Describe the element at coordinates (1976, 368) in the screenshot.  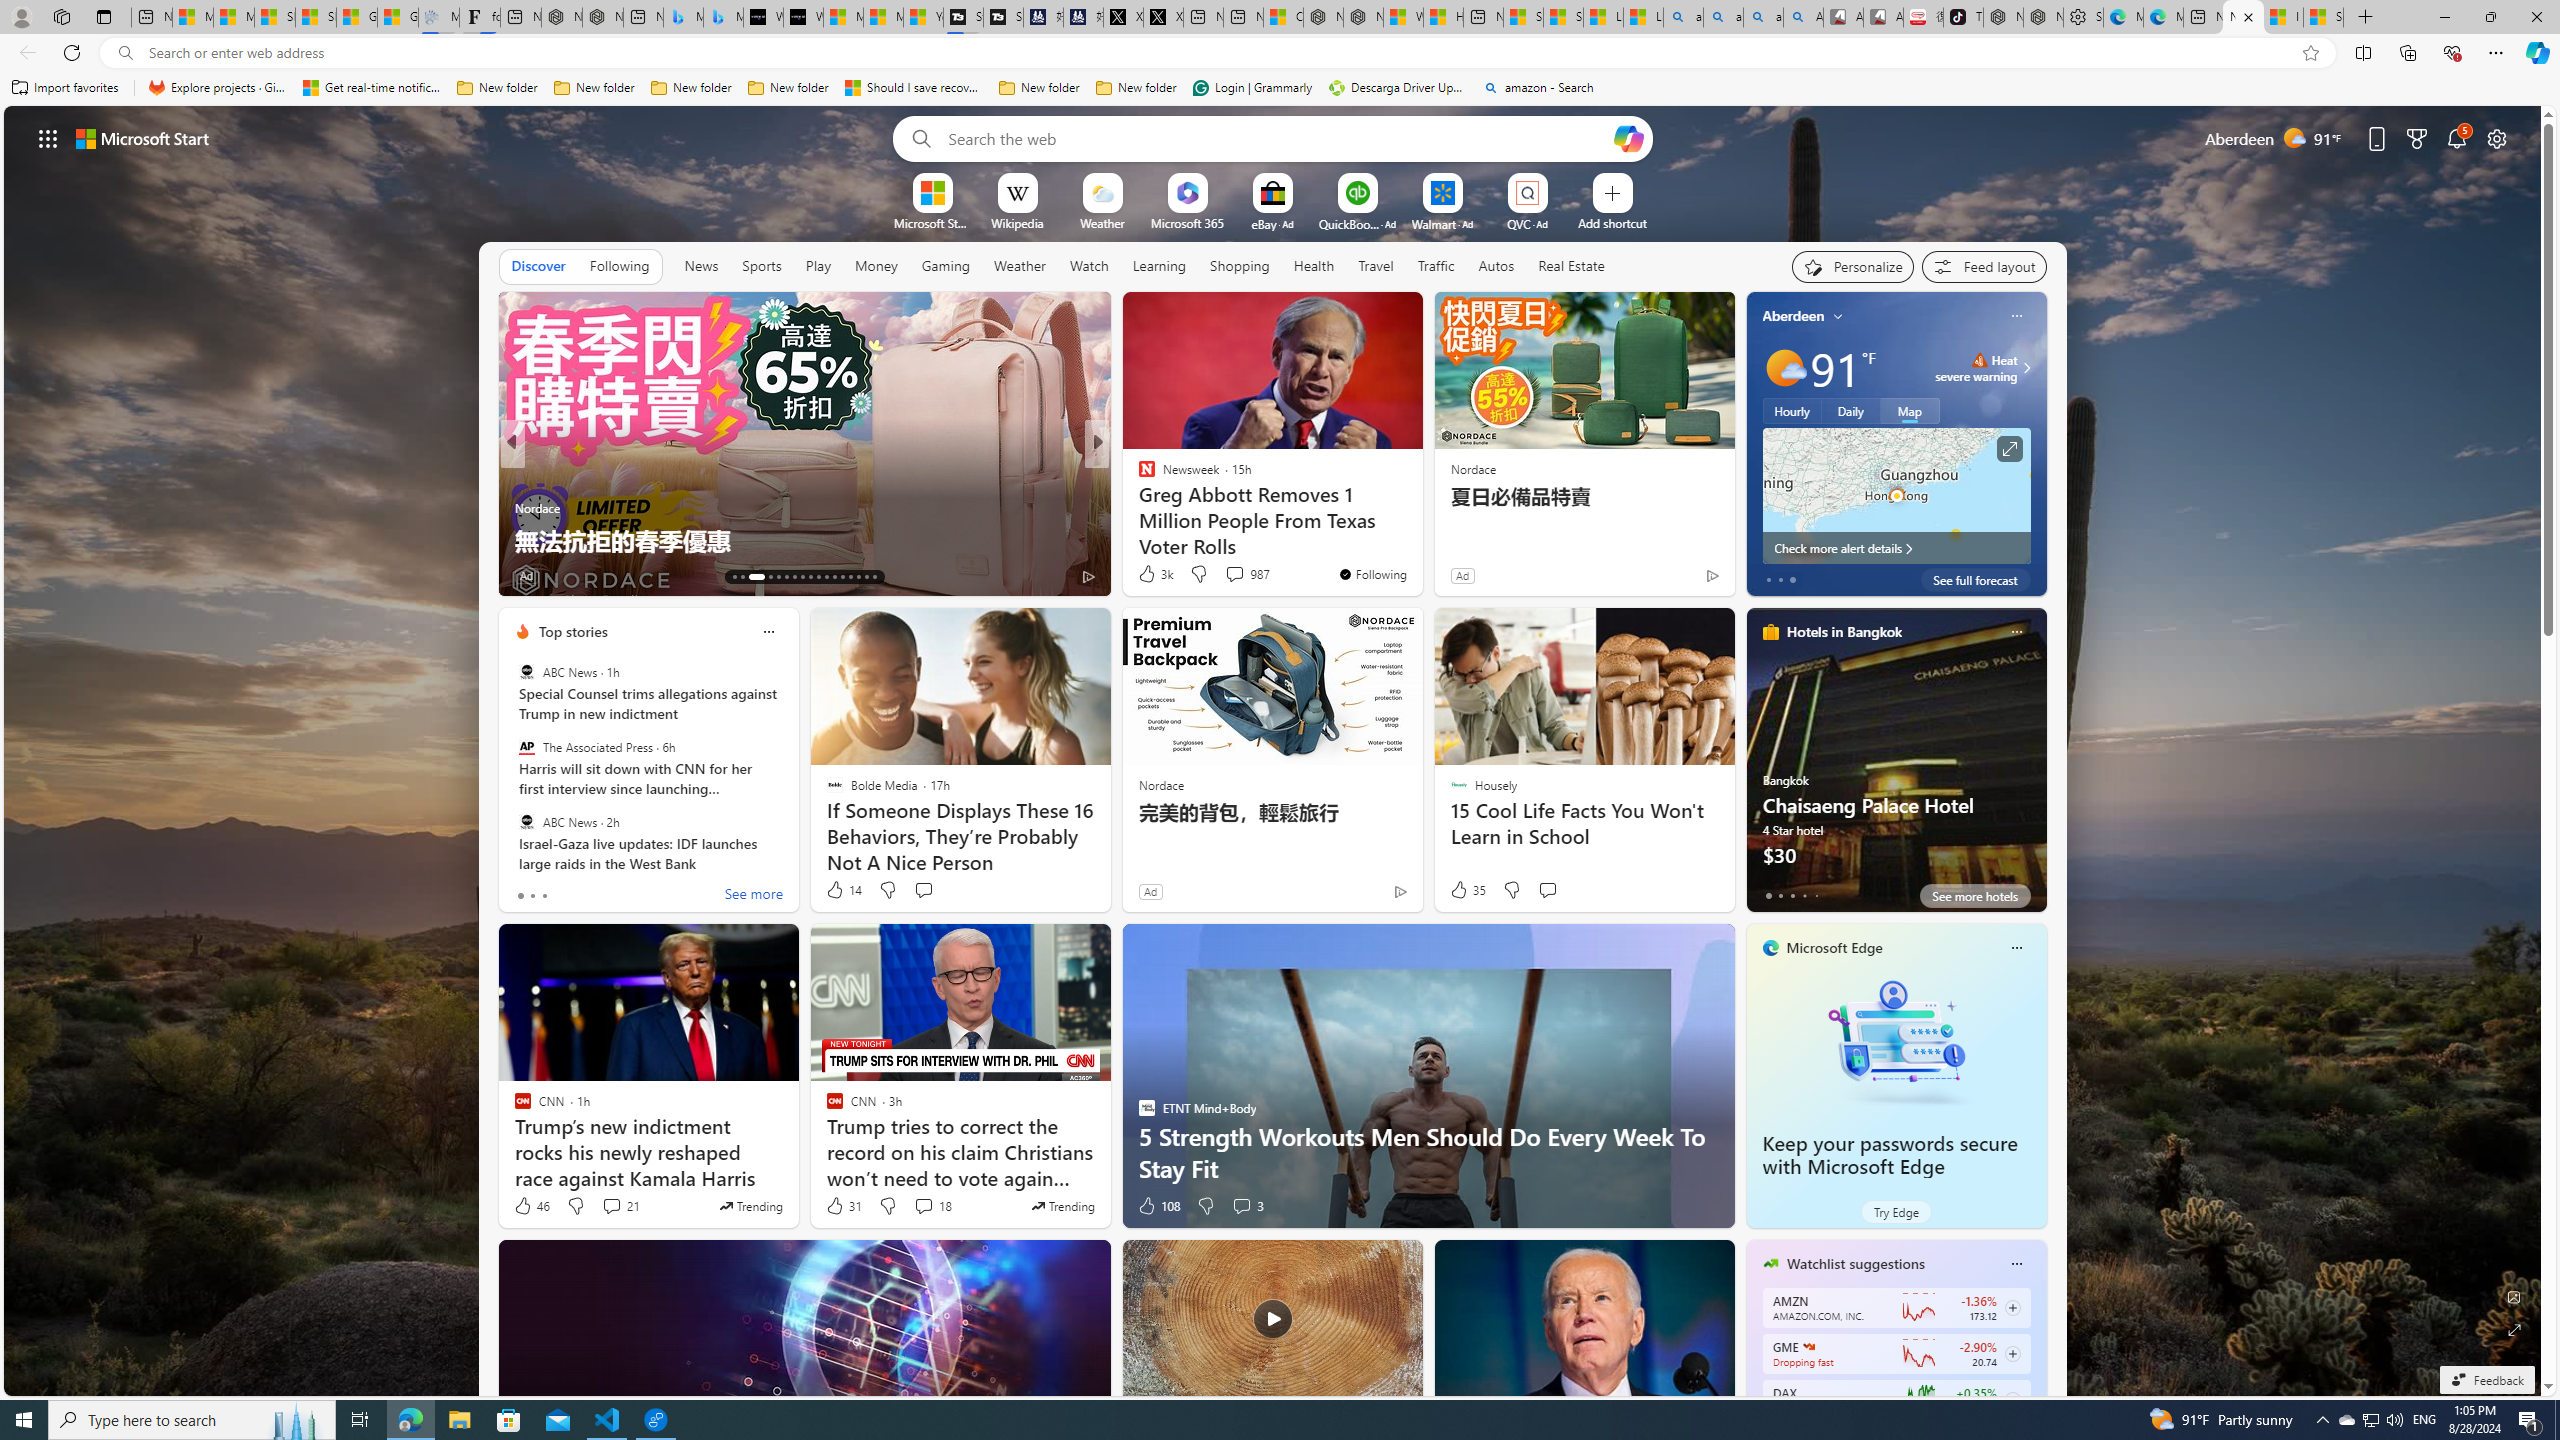
I see `Heat - Severe Heat severe warning` at that location.